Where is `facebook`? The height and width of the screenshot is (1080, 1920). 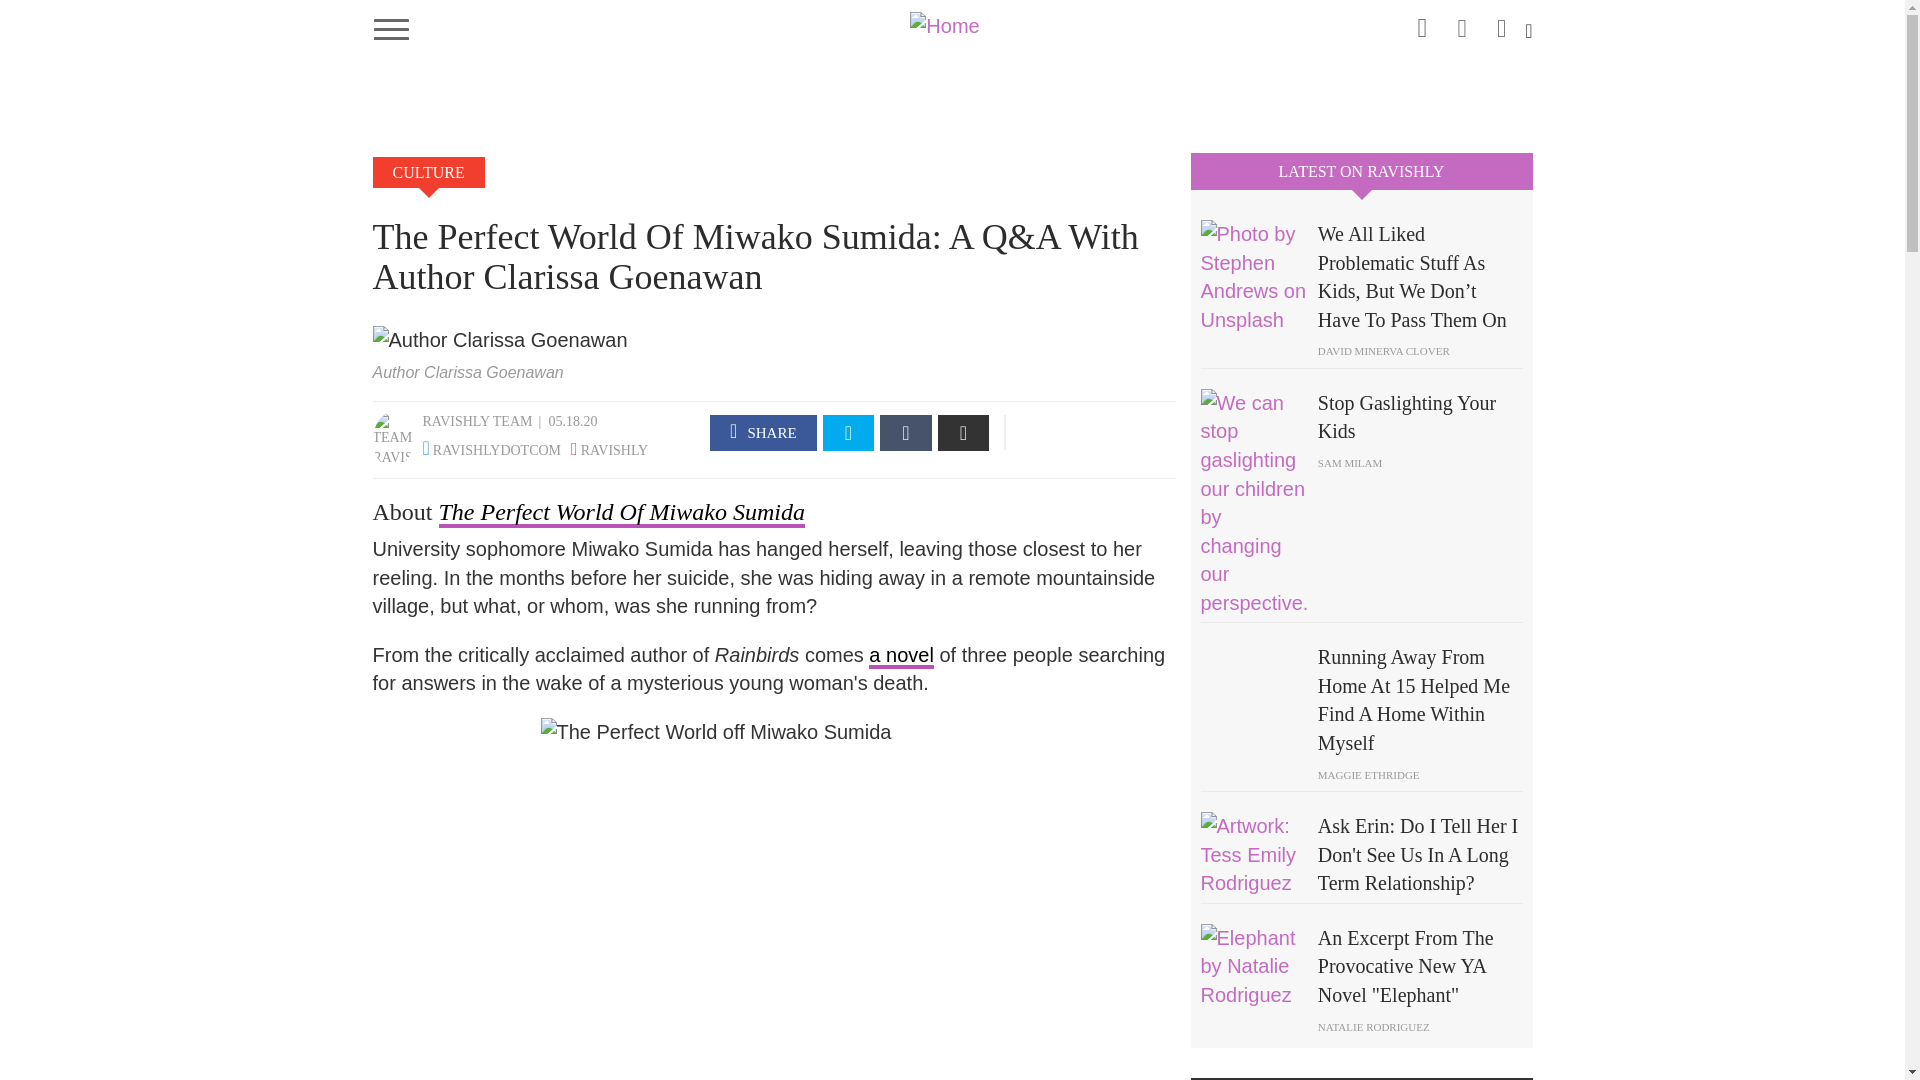 facebook is located at coordinates (1462, 22).